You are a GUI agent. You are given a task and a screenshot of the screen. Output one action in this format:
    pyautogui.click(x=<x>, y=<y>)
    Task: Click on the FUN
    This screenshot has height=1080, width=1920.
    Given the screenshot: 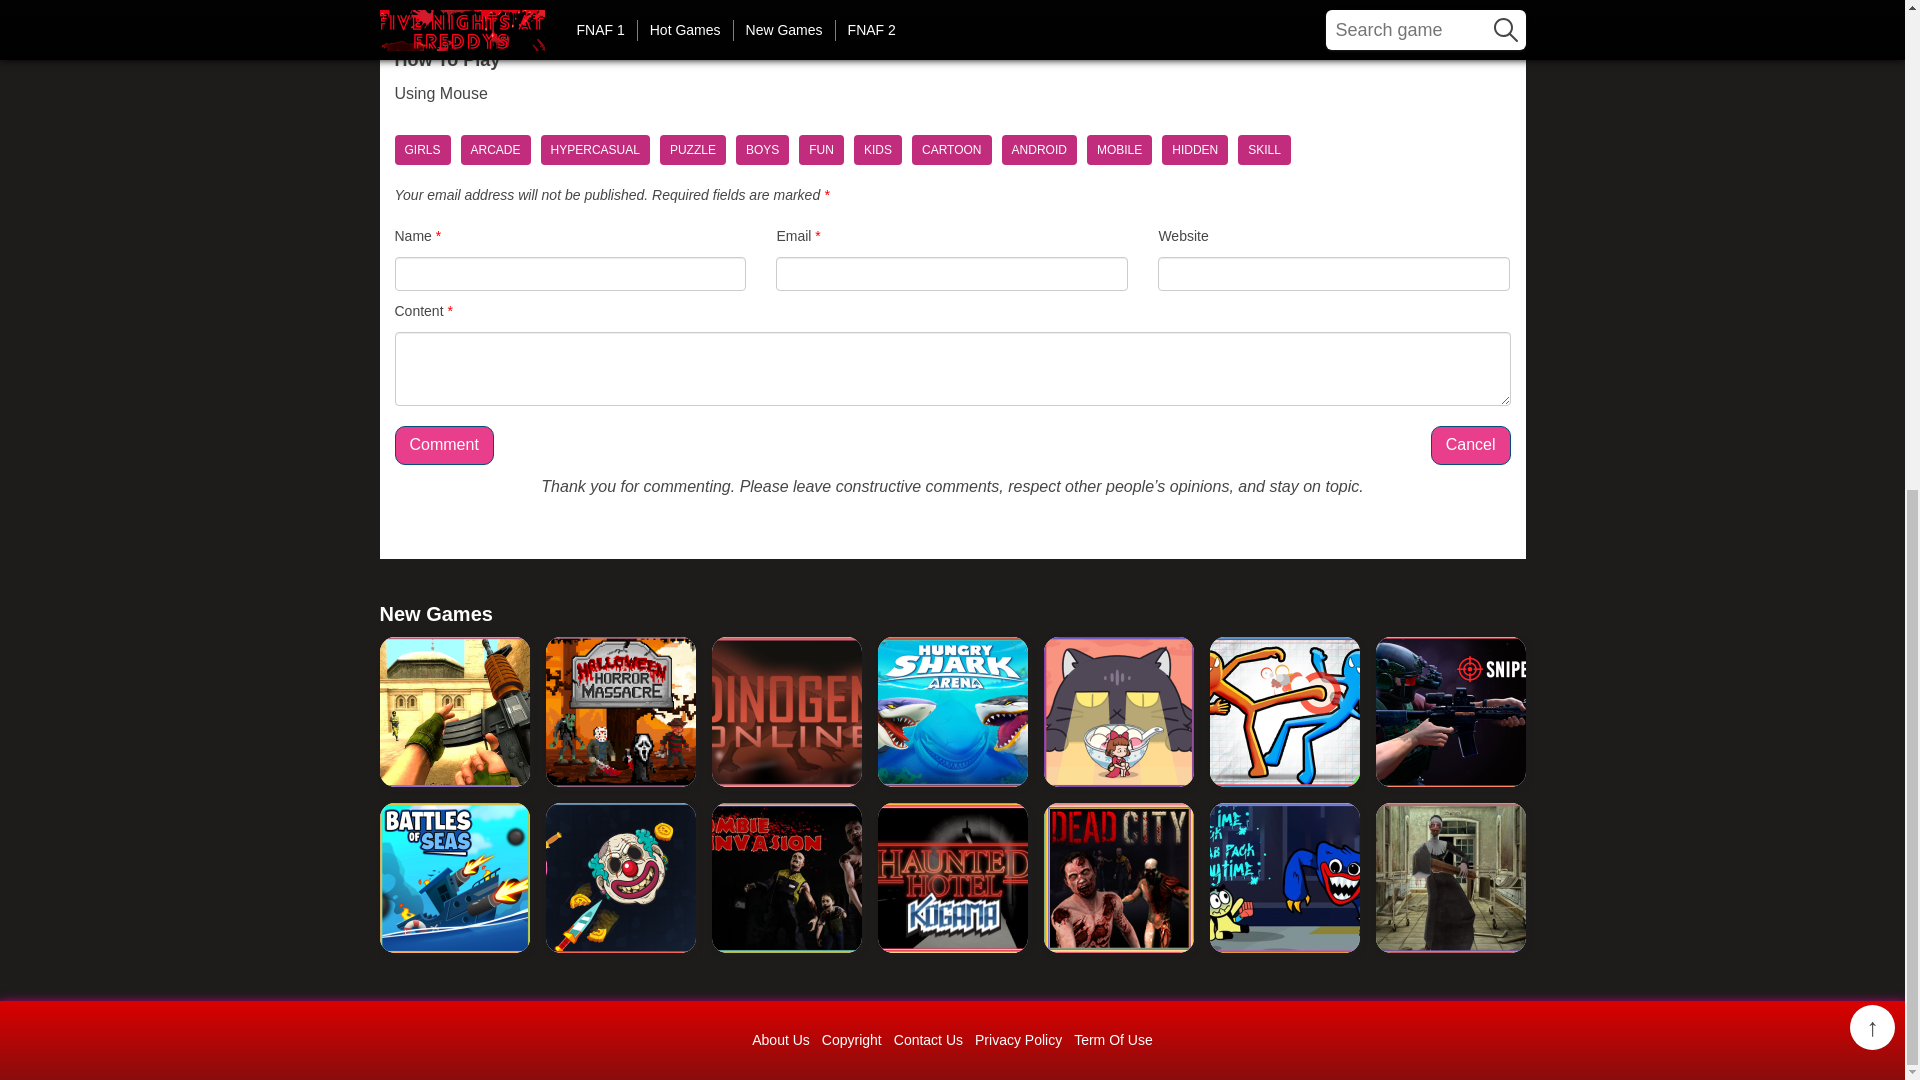 What is the action you would take?
    pyautogui.click(x=821, y=150)
    